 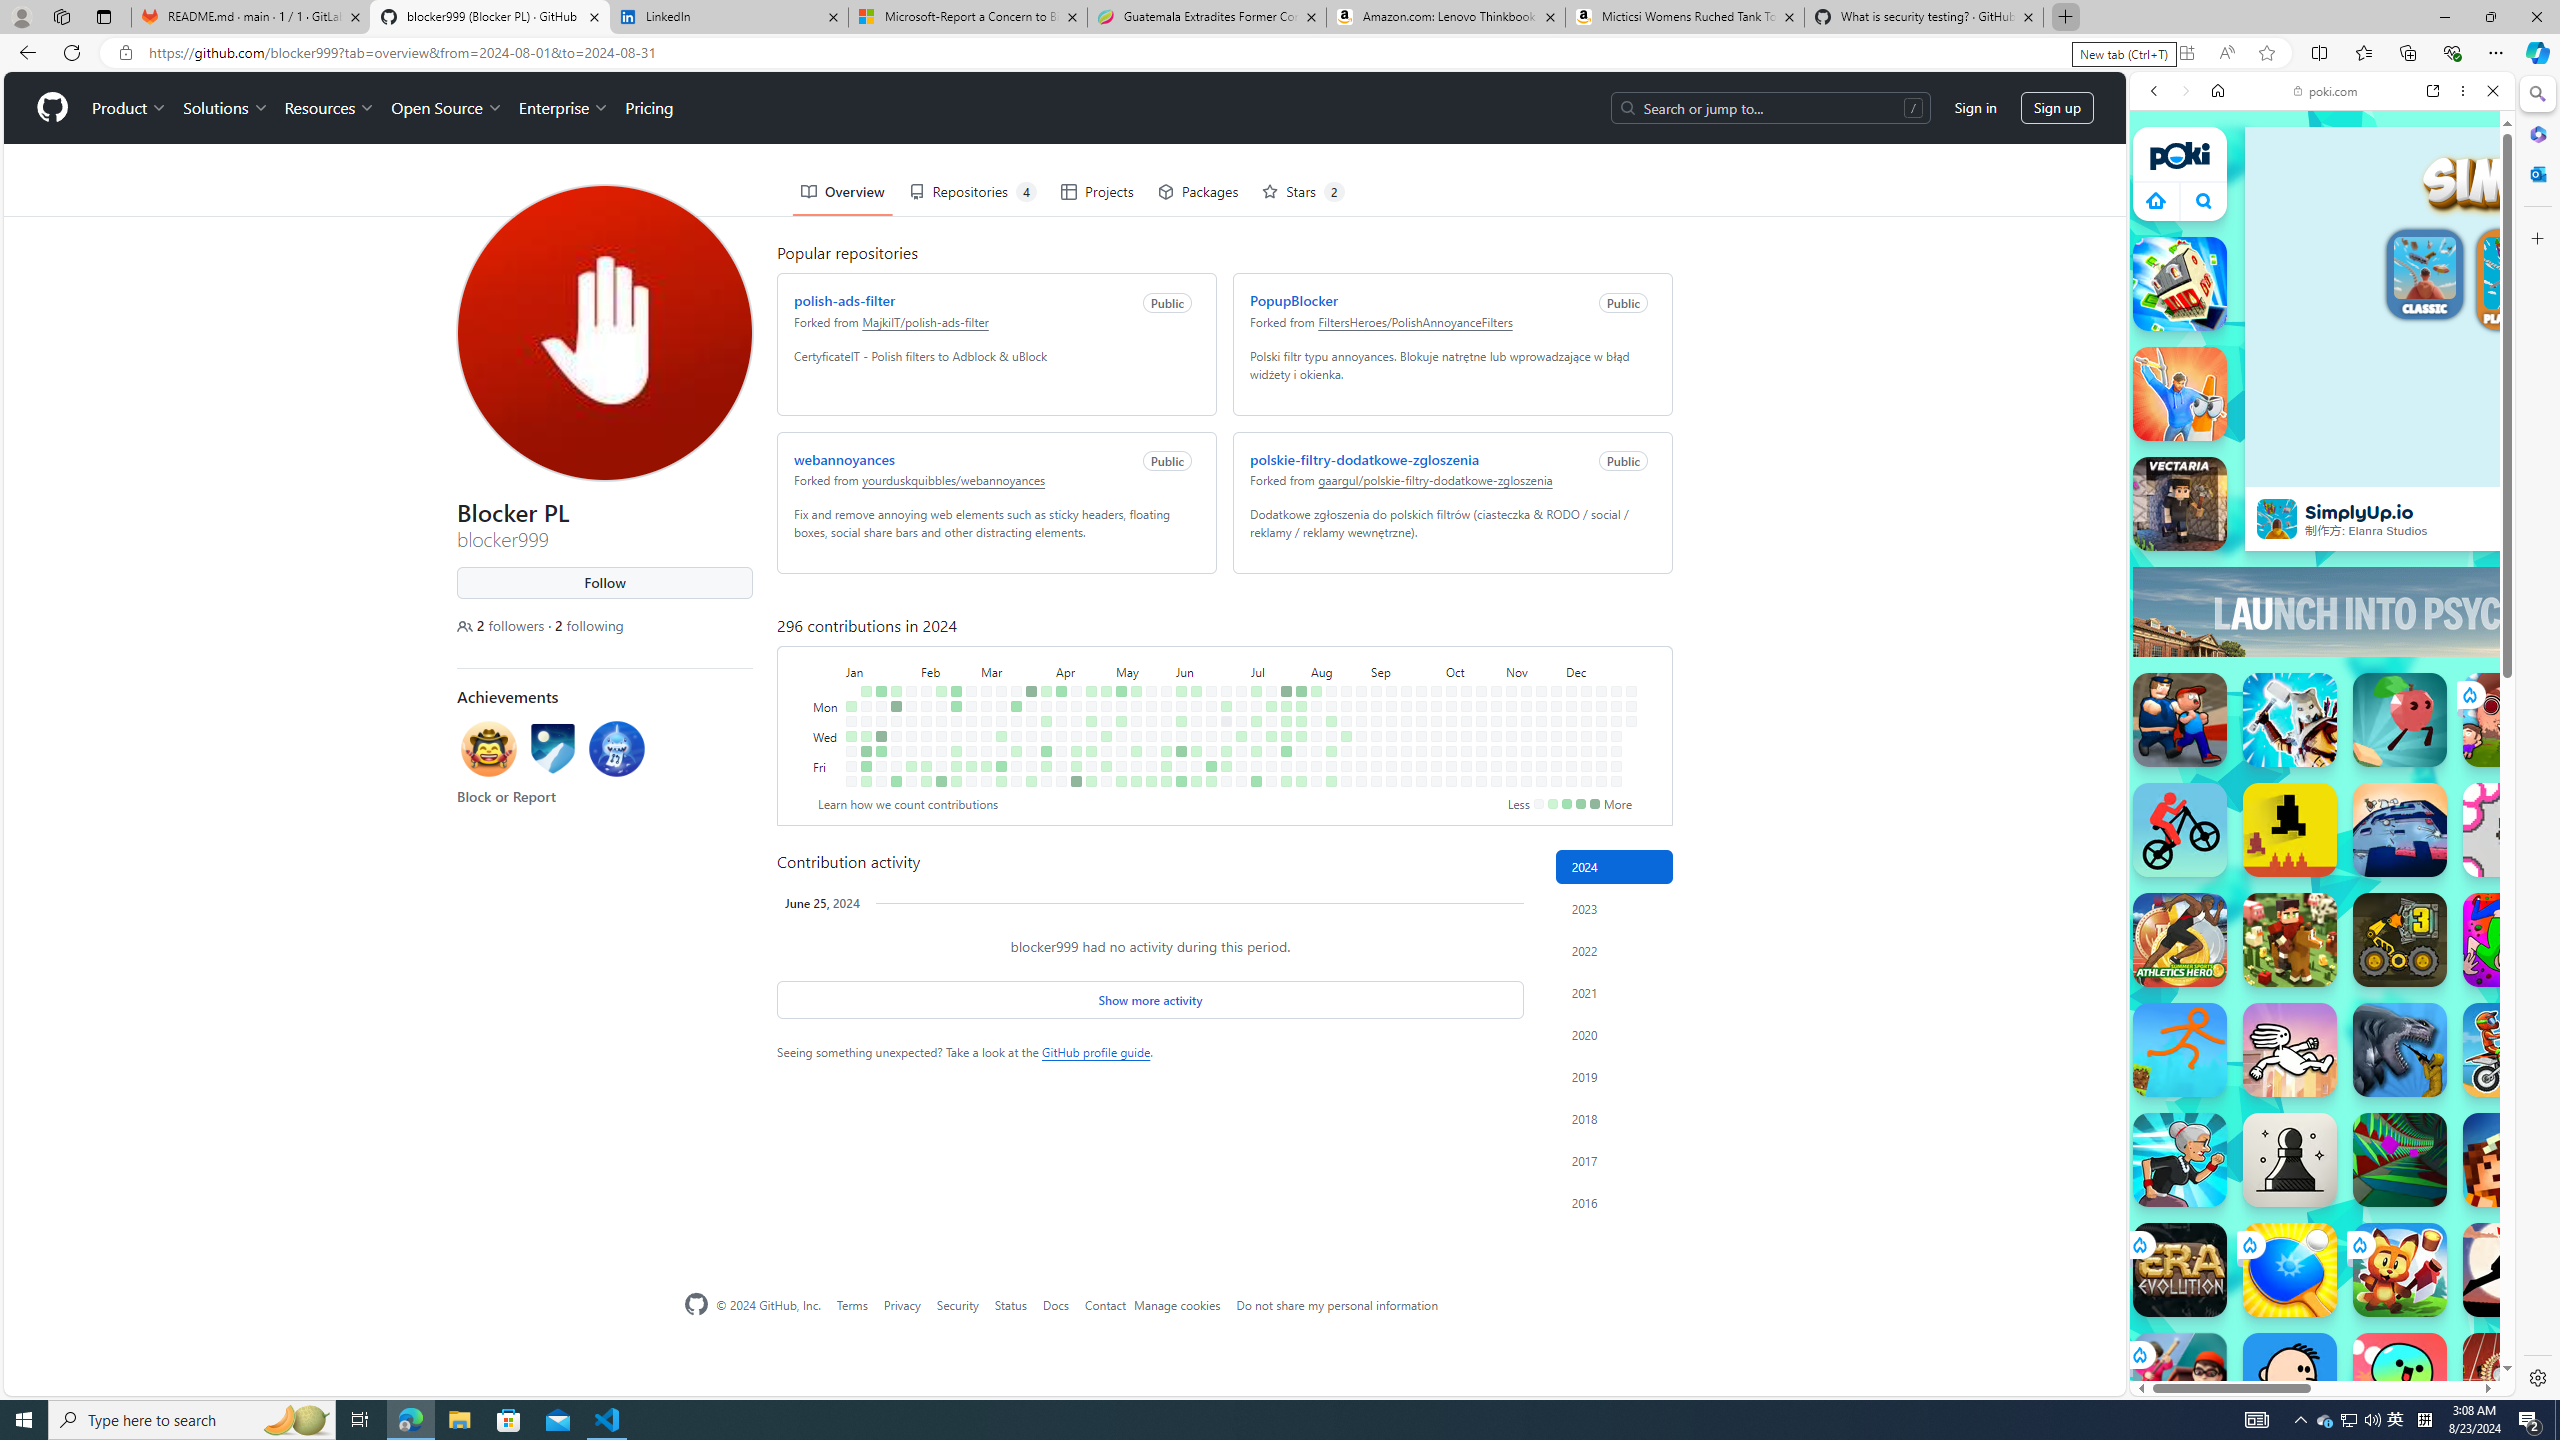 I want to click on Stickman Bike Stickman Bike, so click(x=2180, y=830).